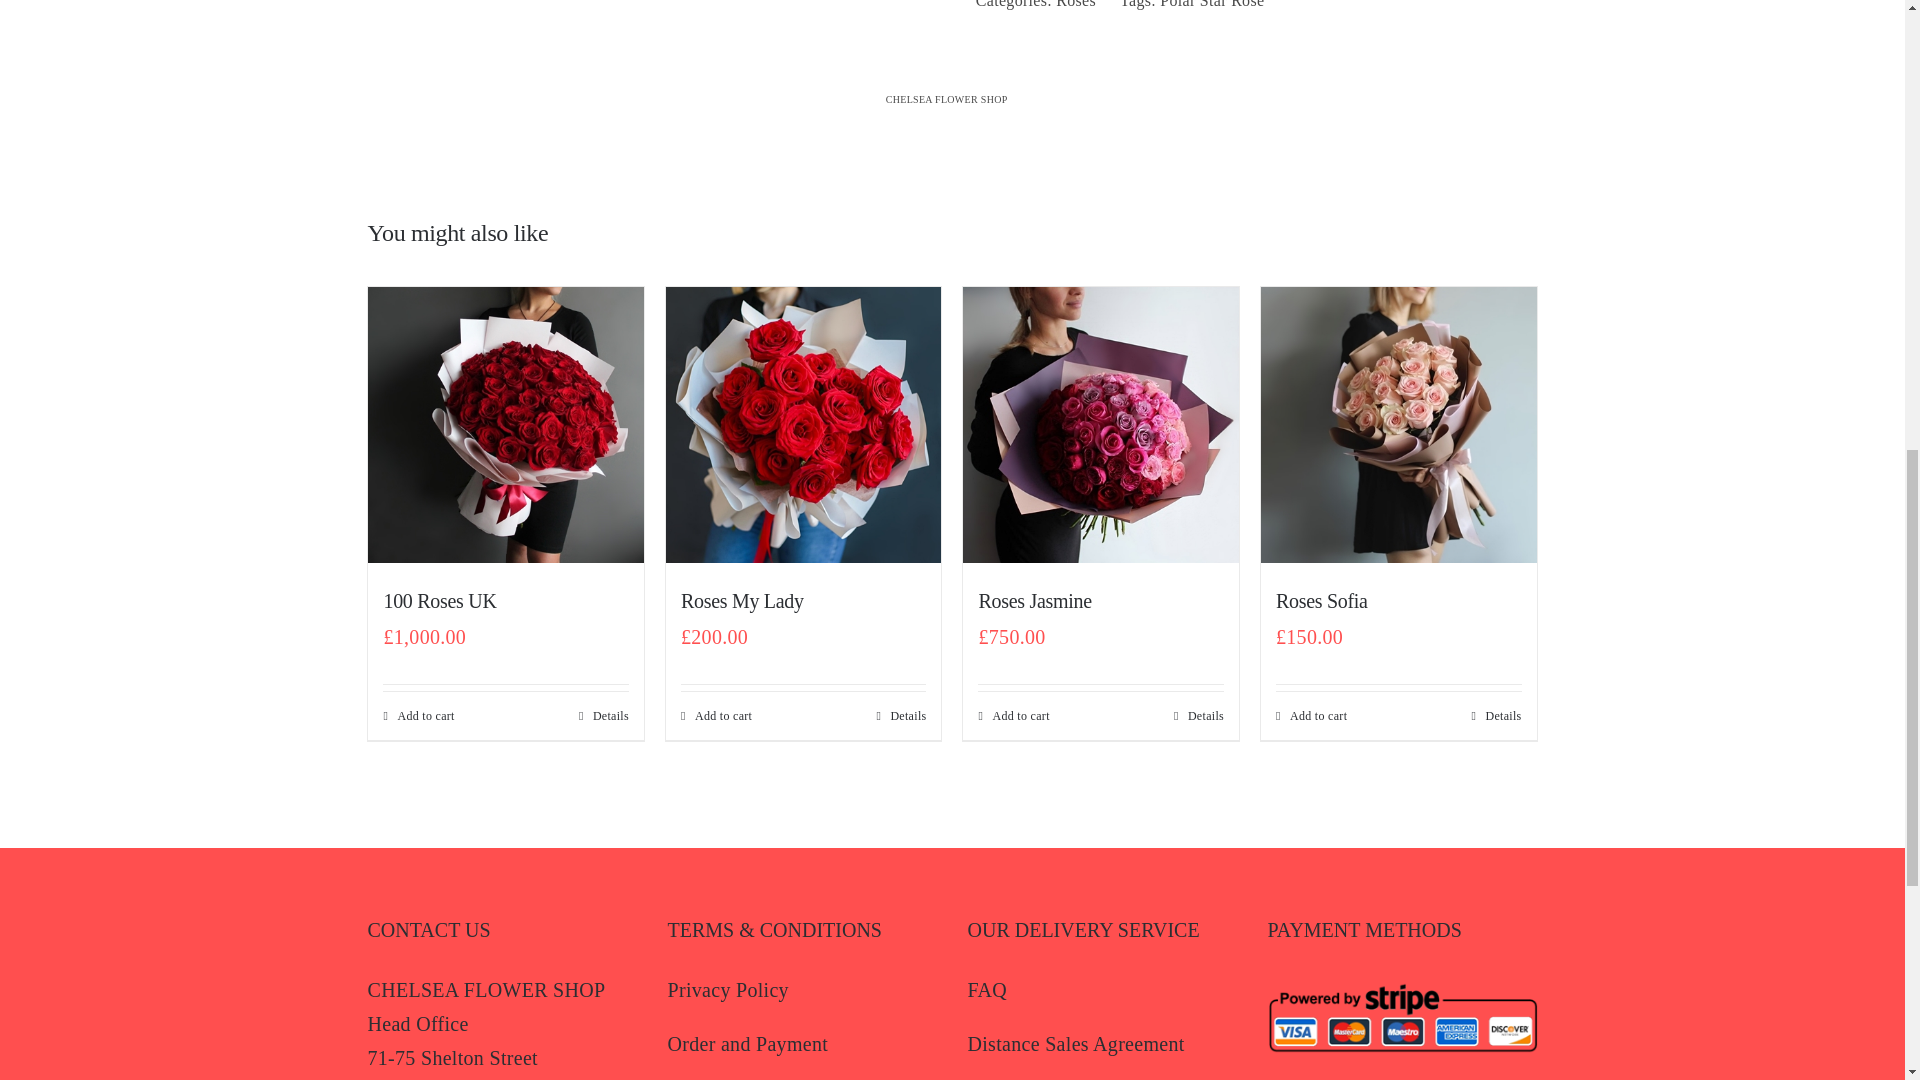  I want to click on Details, so click(1198, 716).